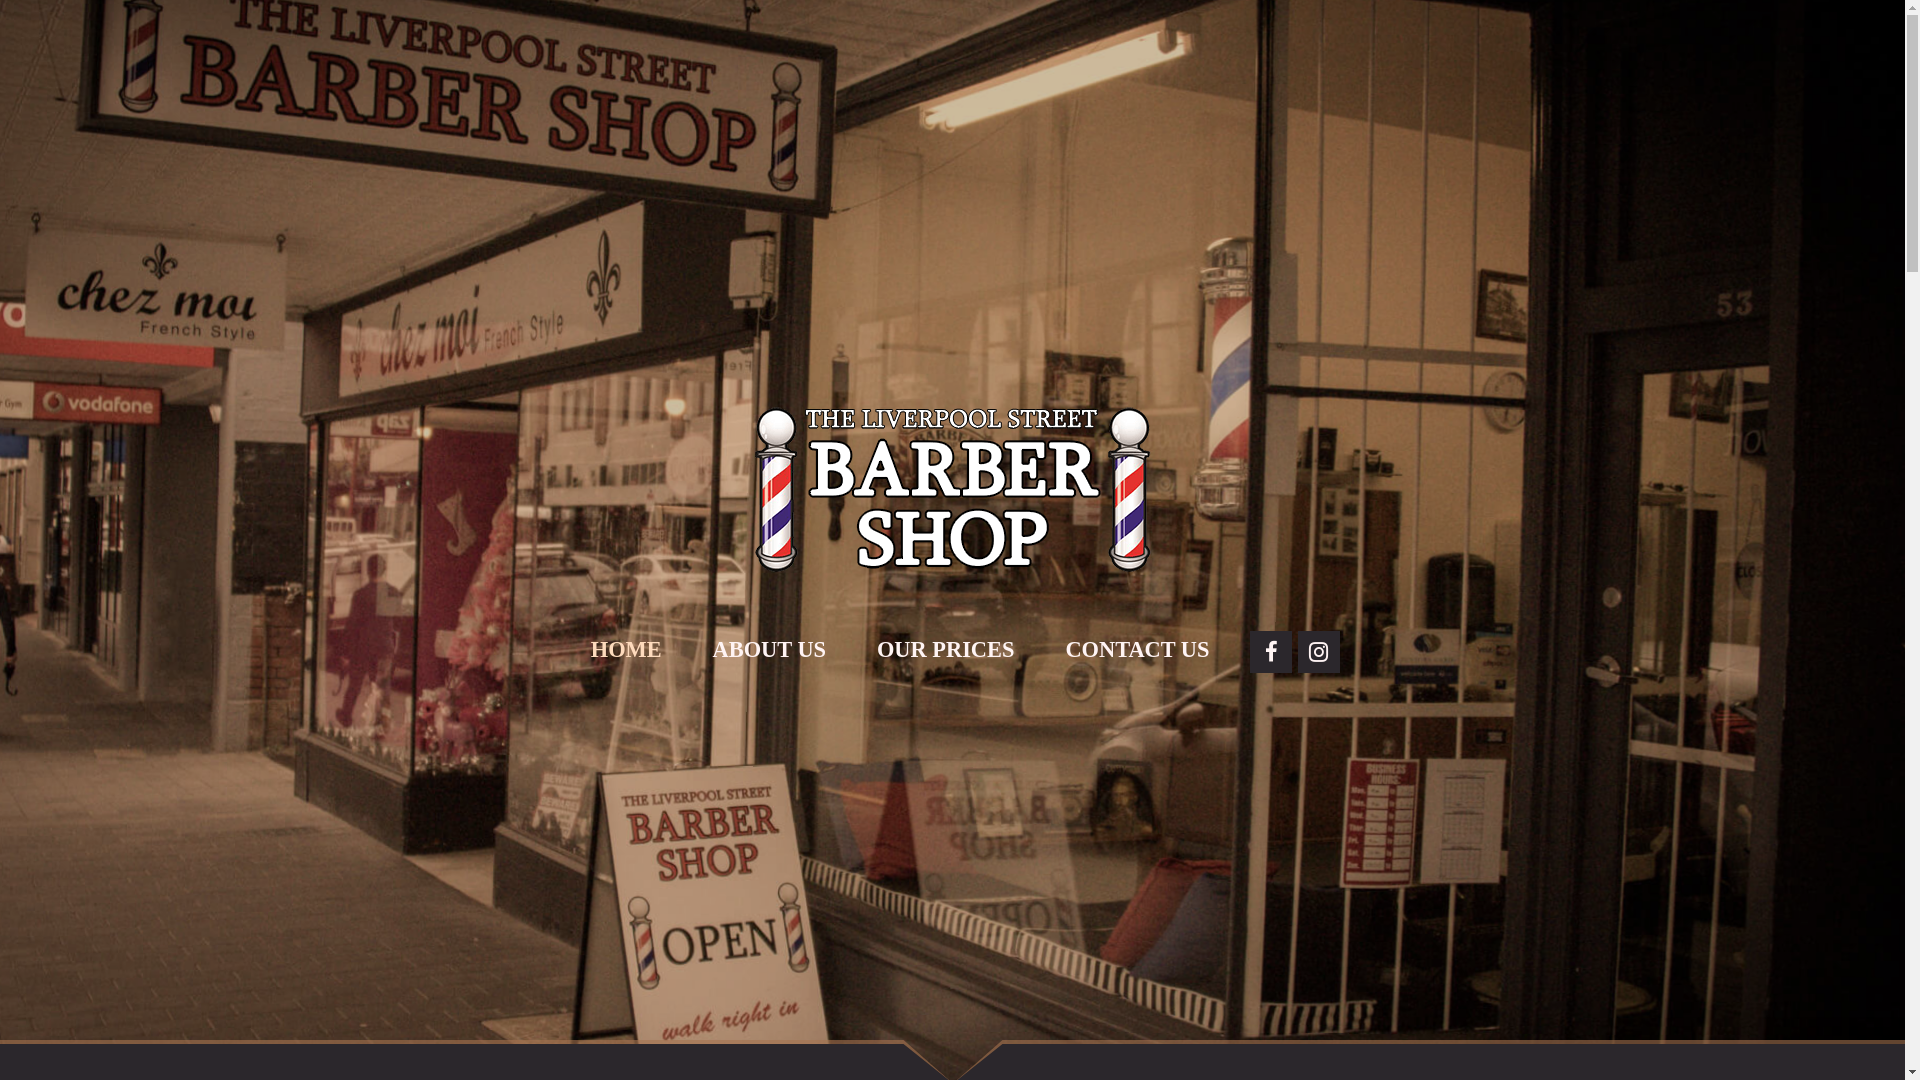 The width and height of the screenshot is (1920, 1080). I want to click on ABOUT US, so click(770, 650).